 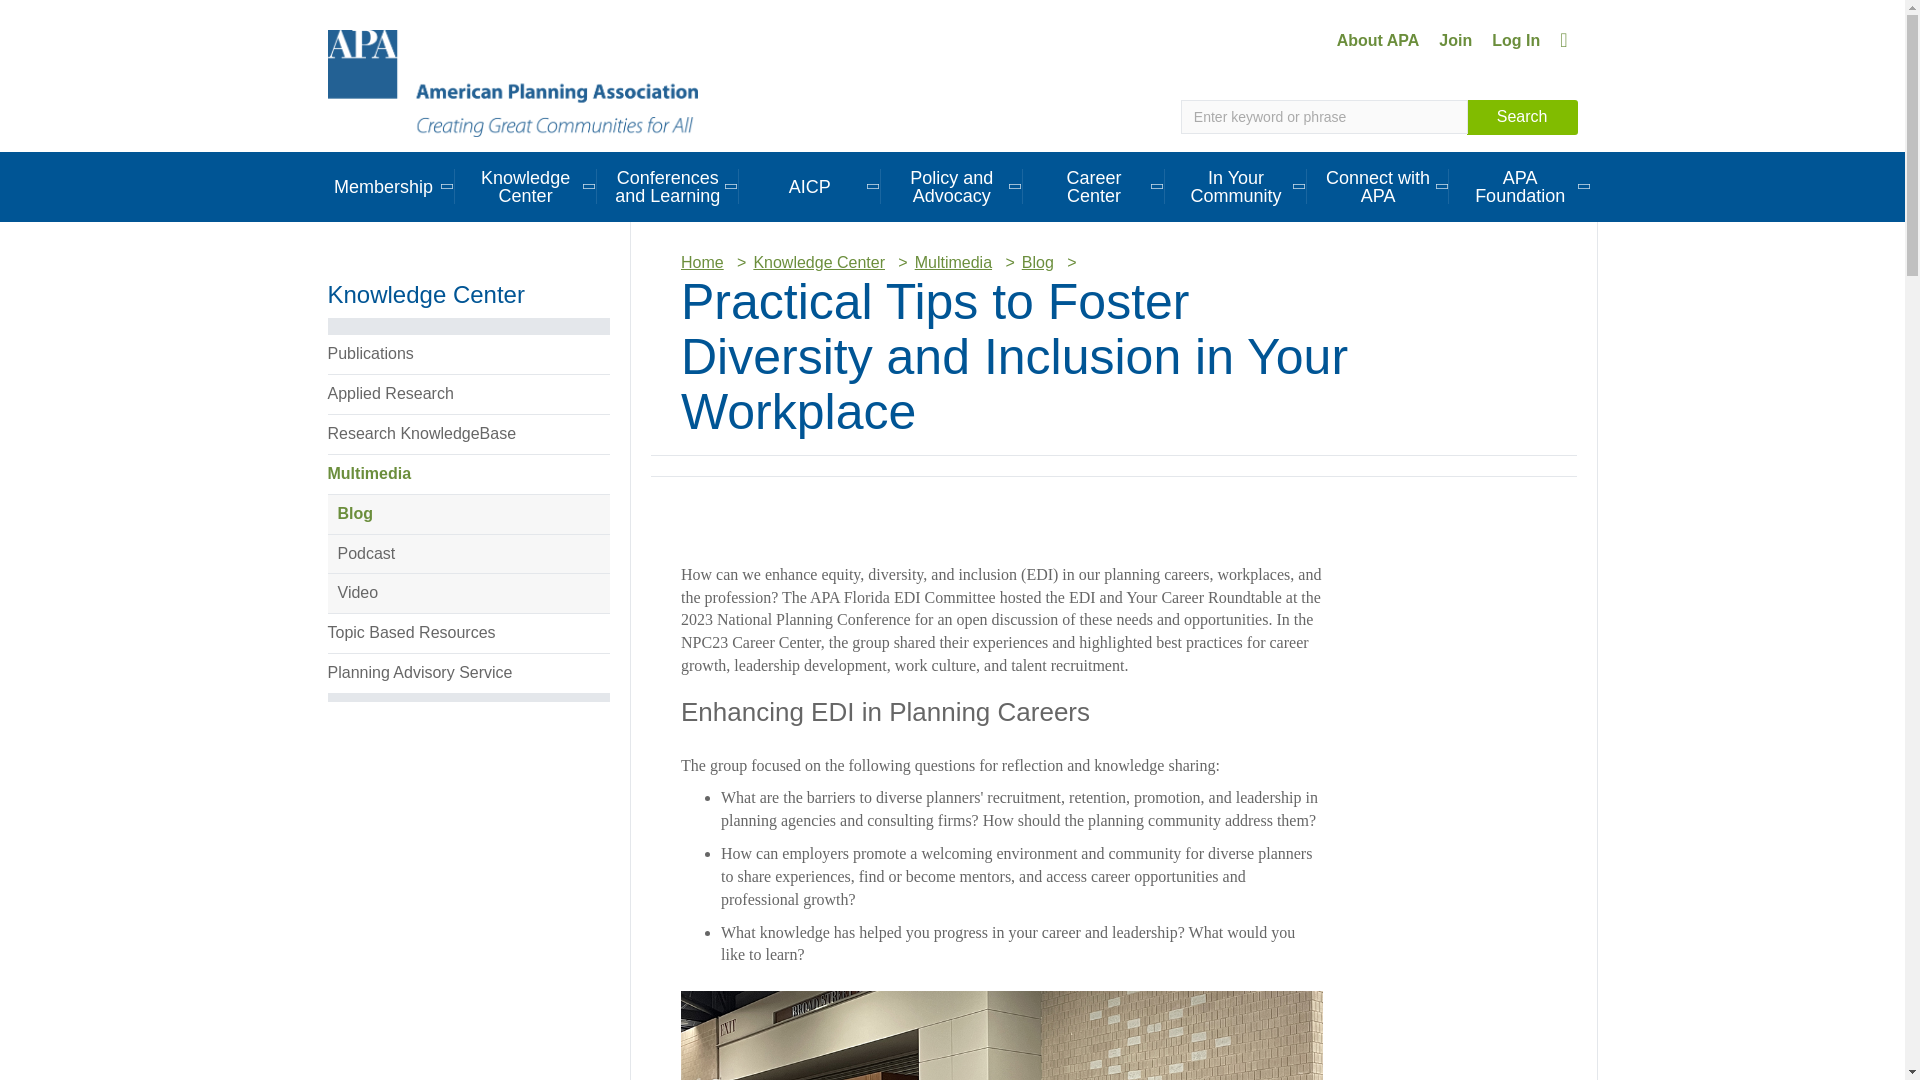 I want to click on Search, so click(x=1522, y=118).